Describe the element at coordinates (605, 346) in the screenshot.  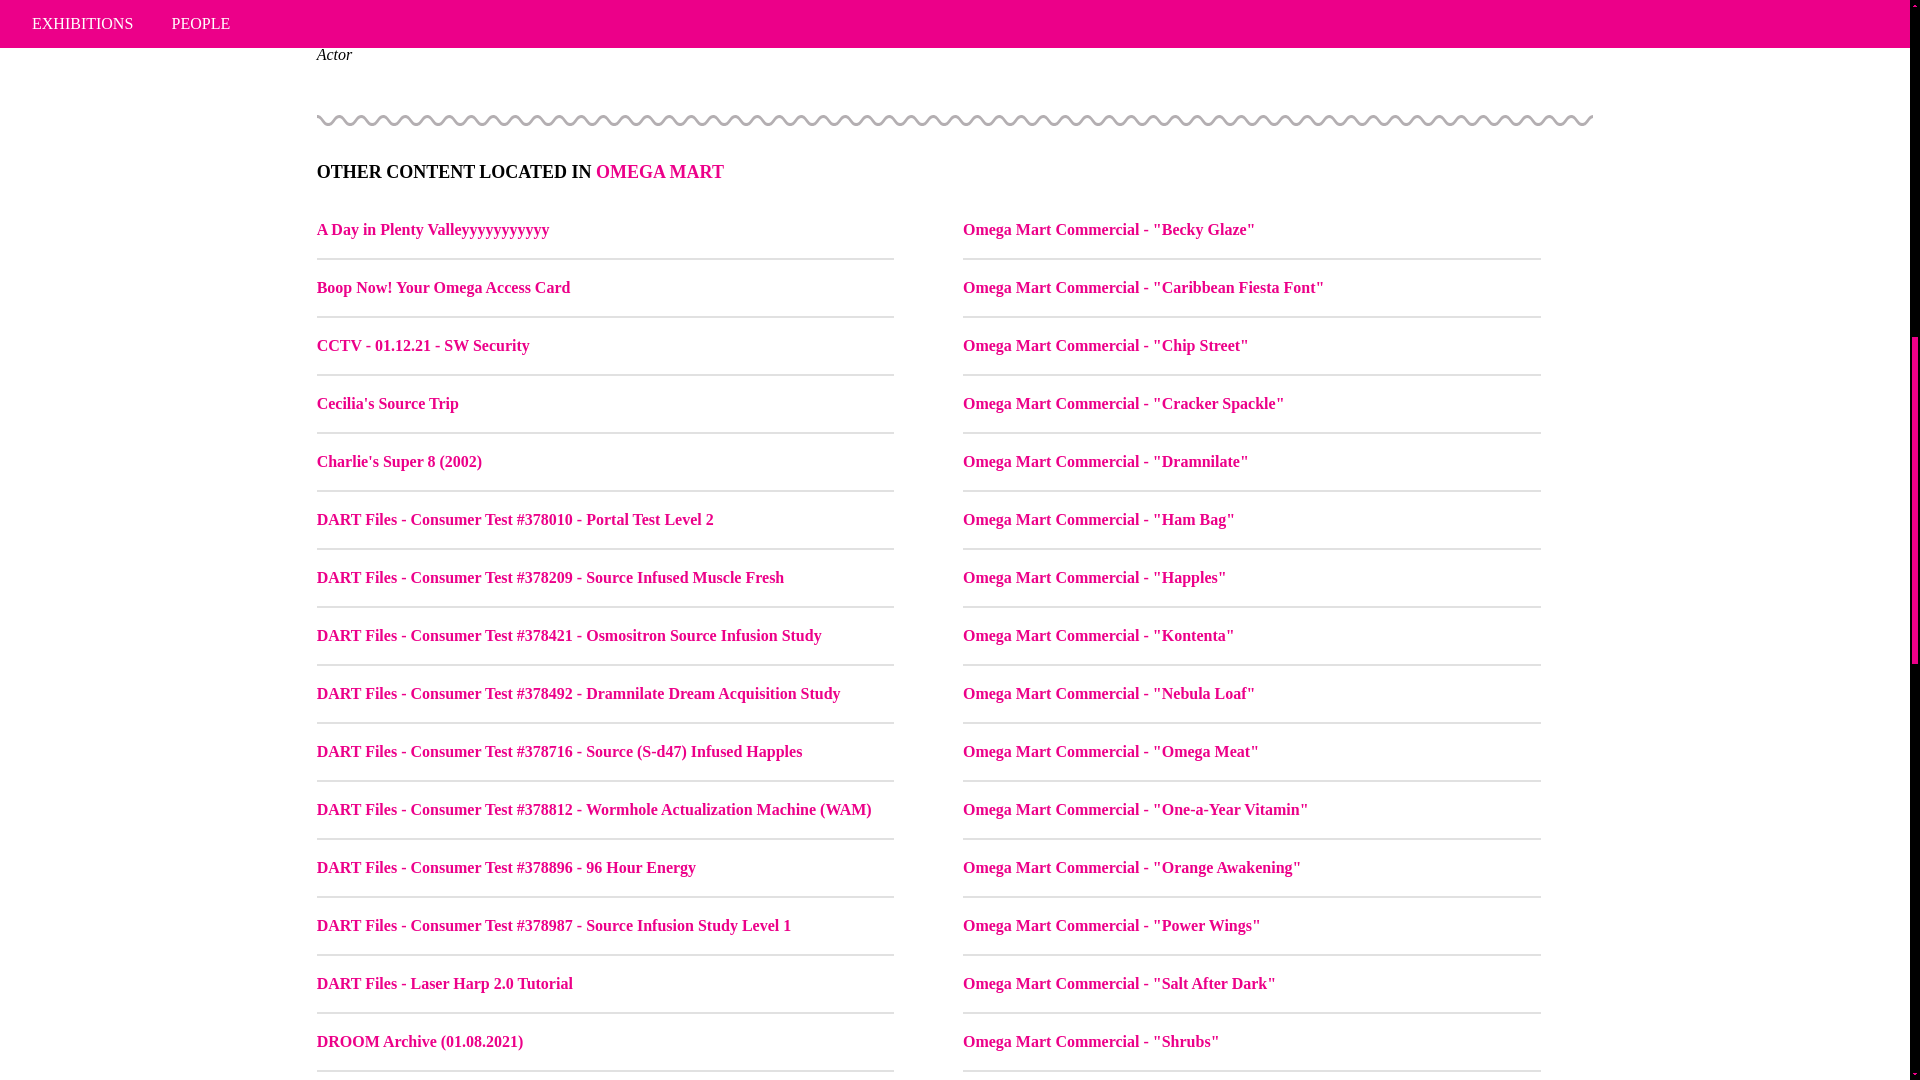
I see `CCTV - 01.12.21 - SW Security` at that location.